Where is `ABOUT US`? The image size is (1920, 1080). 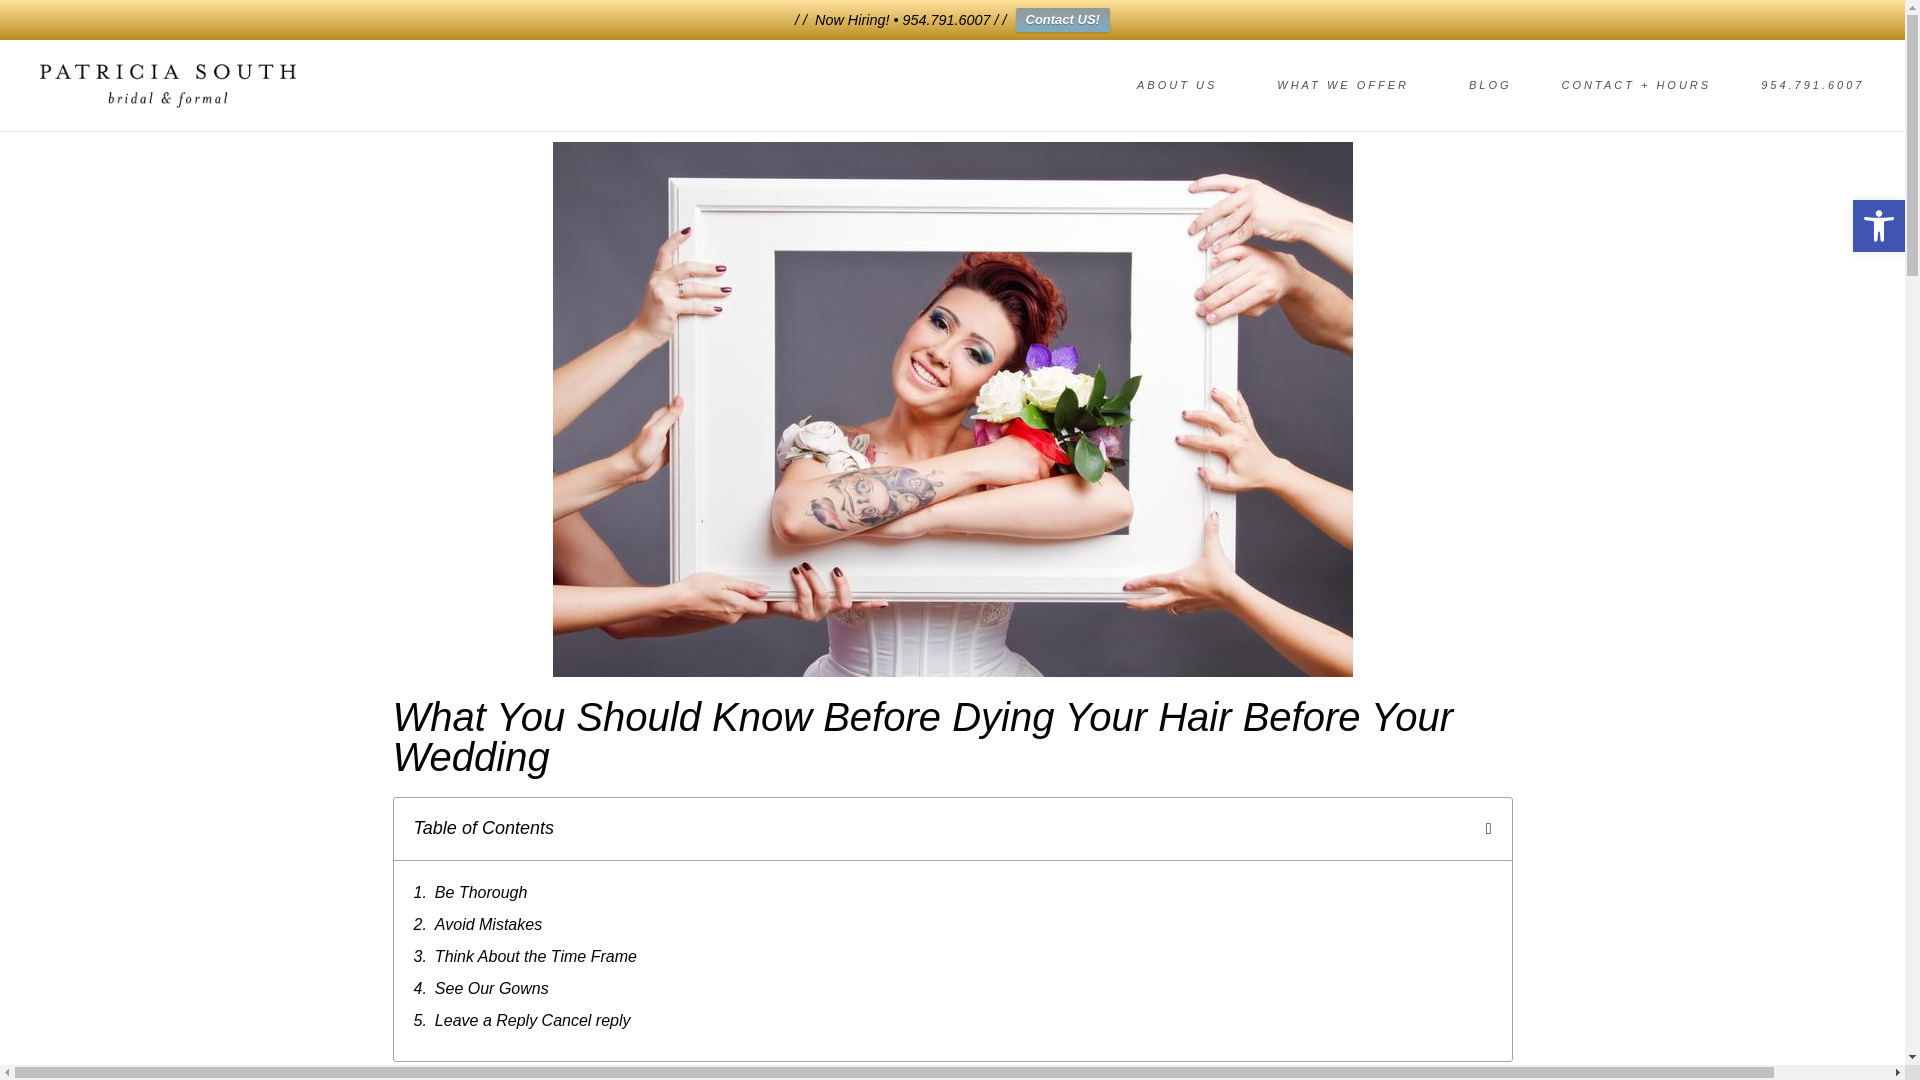
ABOUT US is located at coordinates (1878, 225).